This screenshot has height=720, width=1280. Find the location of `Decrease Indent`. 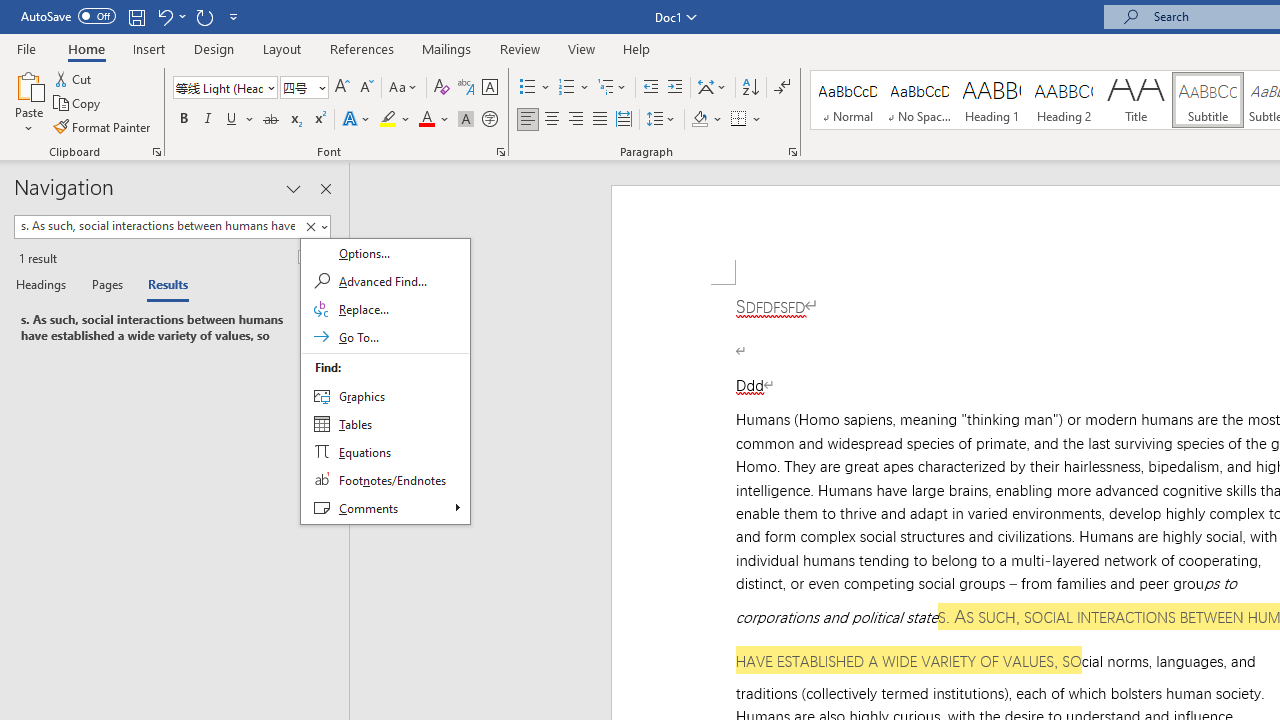

Decrease Indent is located at coordinates (650, 88).